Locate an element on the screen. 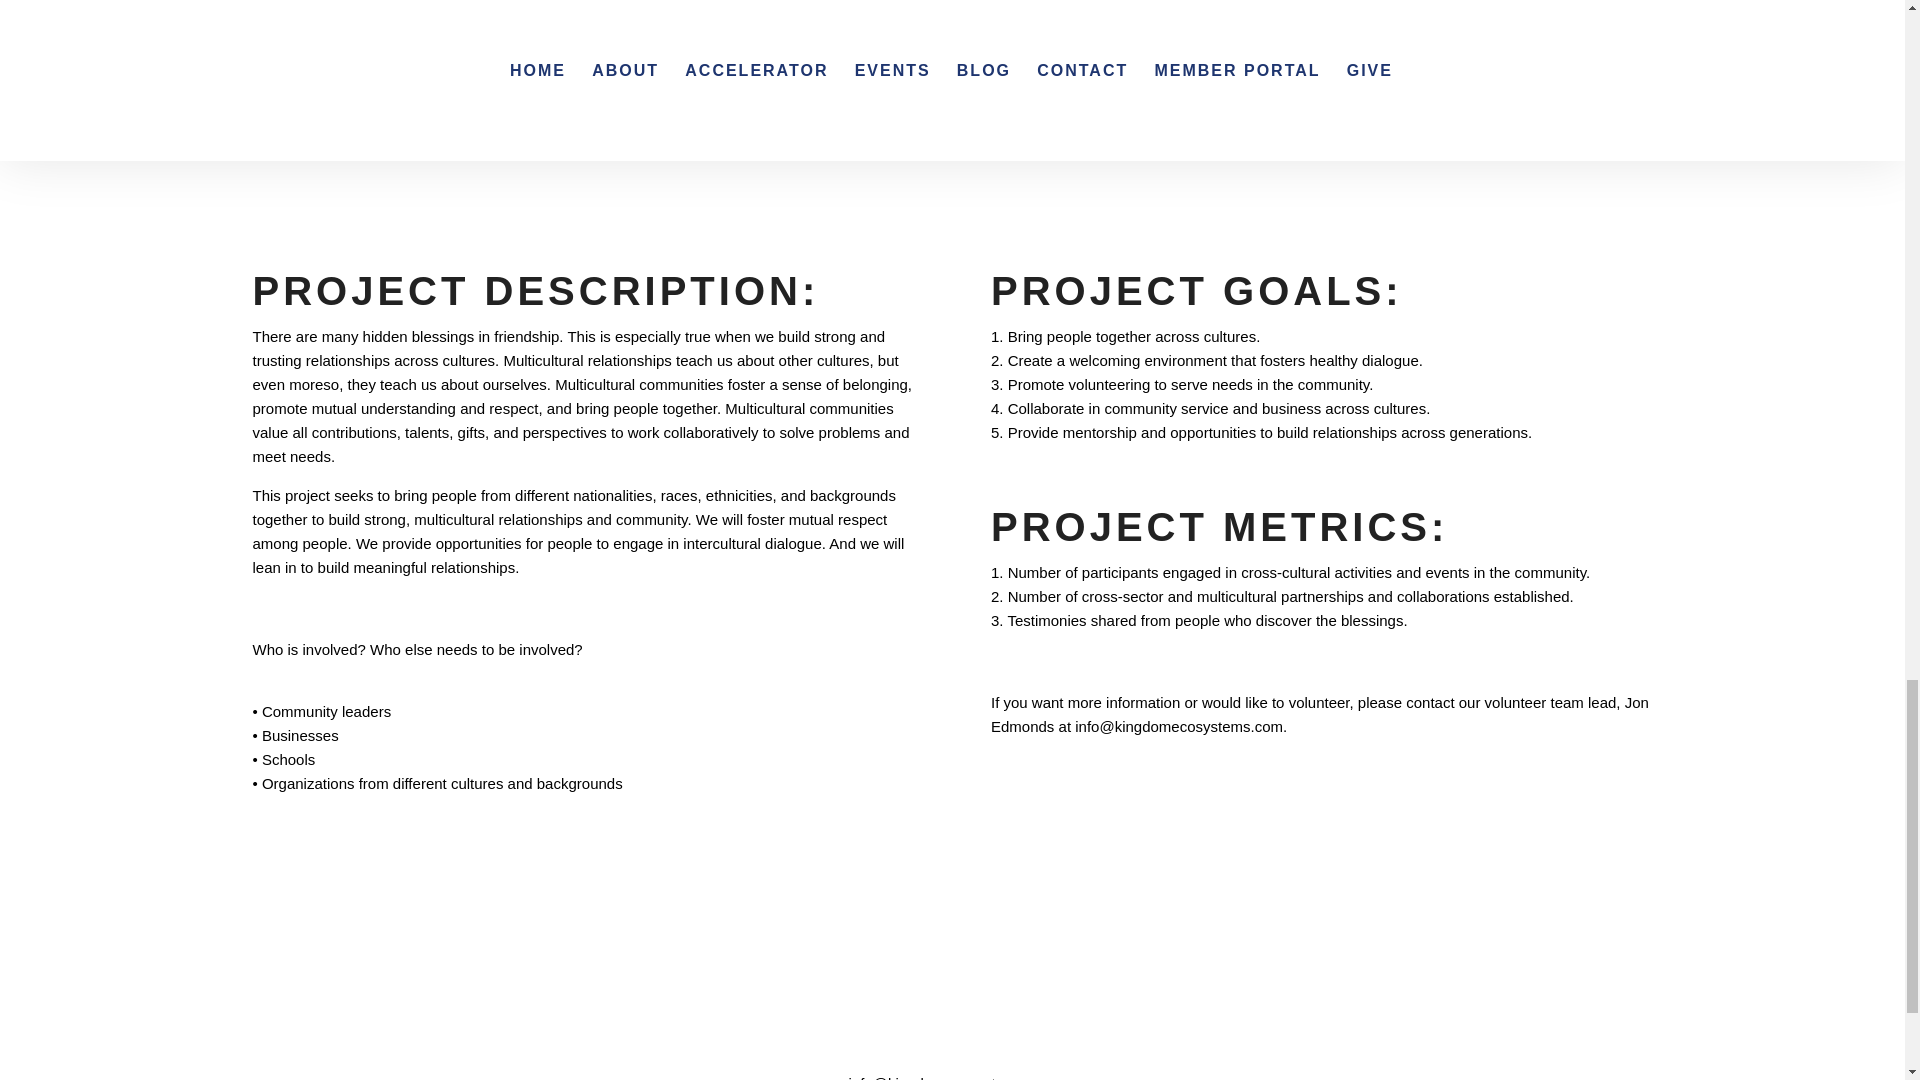 This screenshot has width=1920, height=1080. CONTACT is located at coordinates (1072, 1014).